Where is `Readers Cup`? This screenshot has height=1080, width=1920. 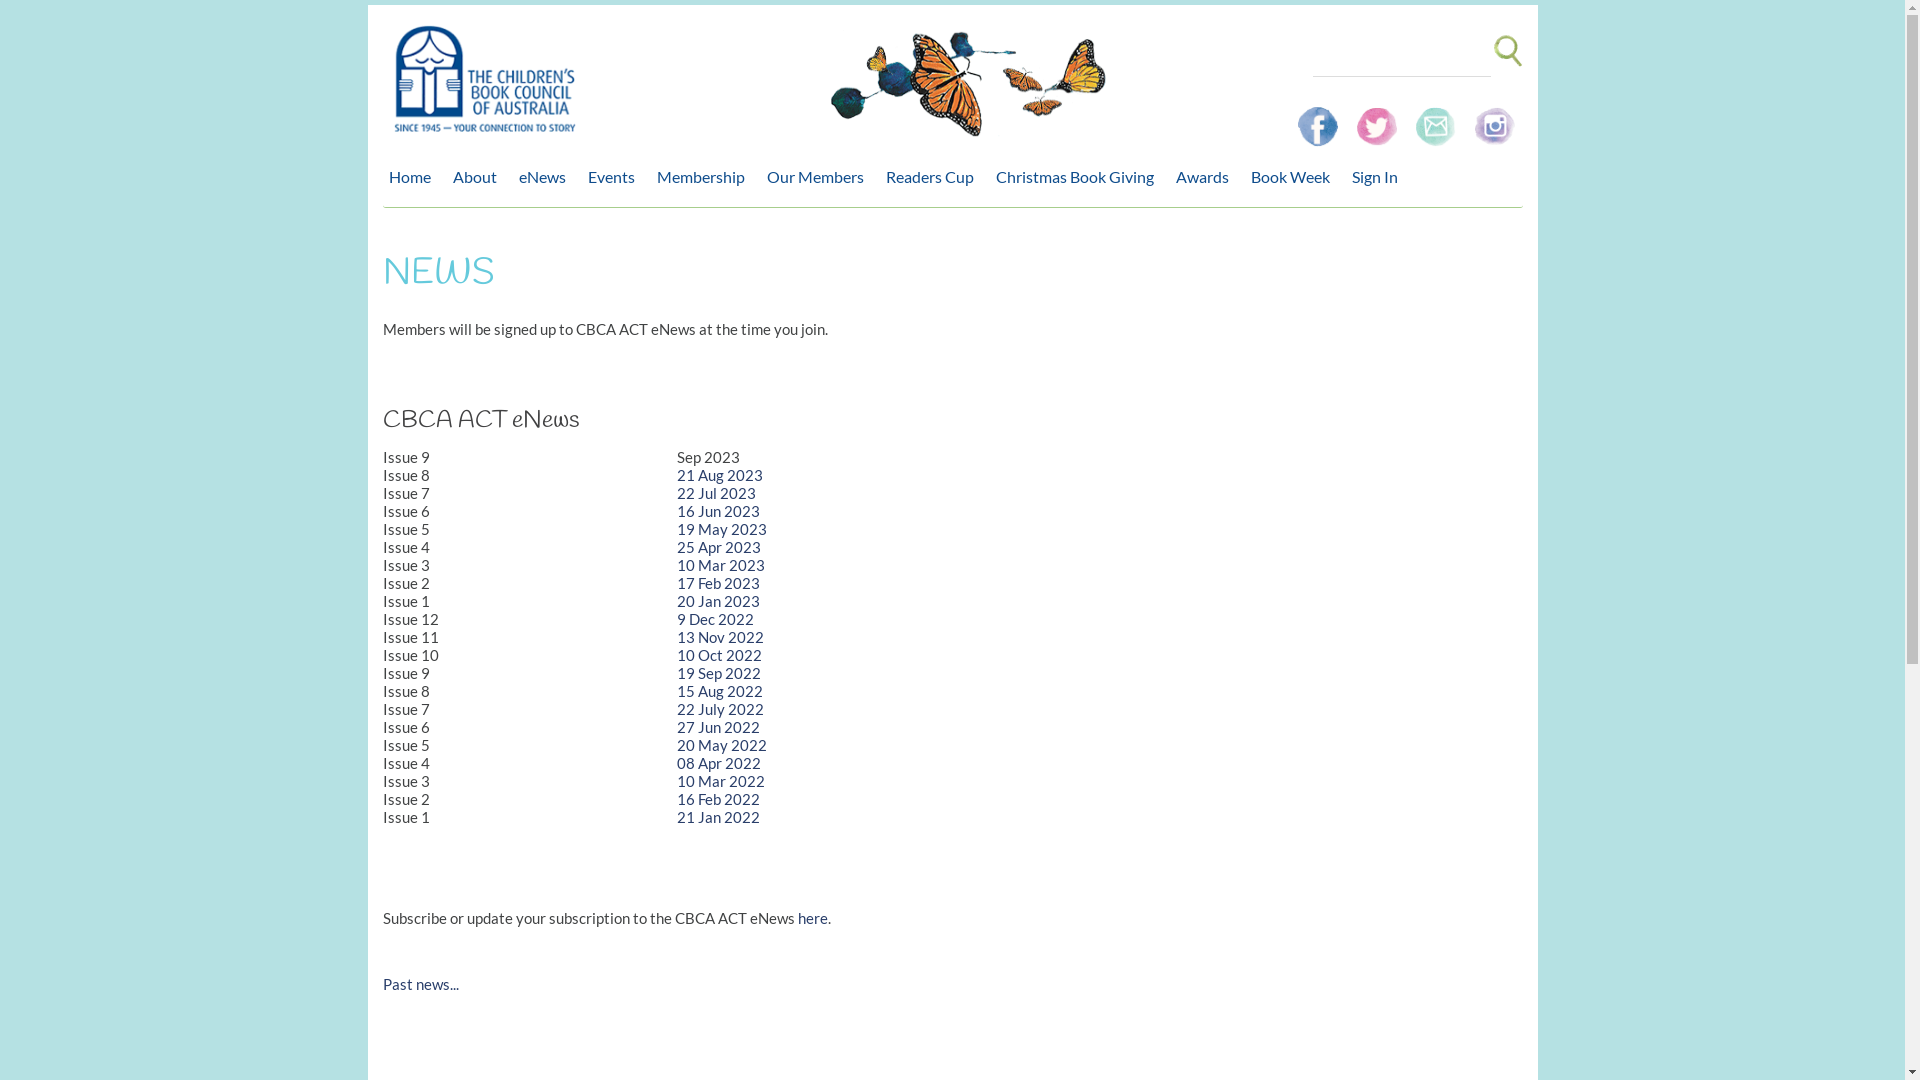 Readers Cup is located at coordinates (935, 177).